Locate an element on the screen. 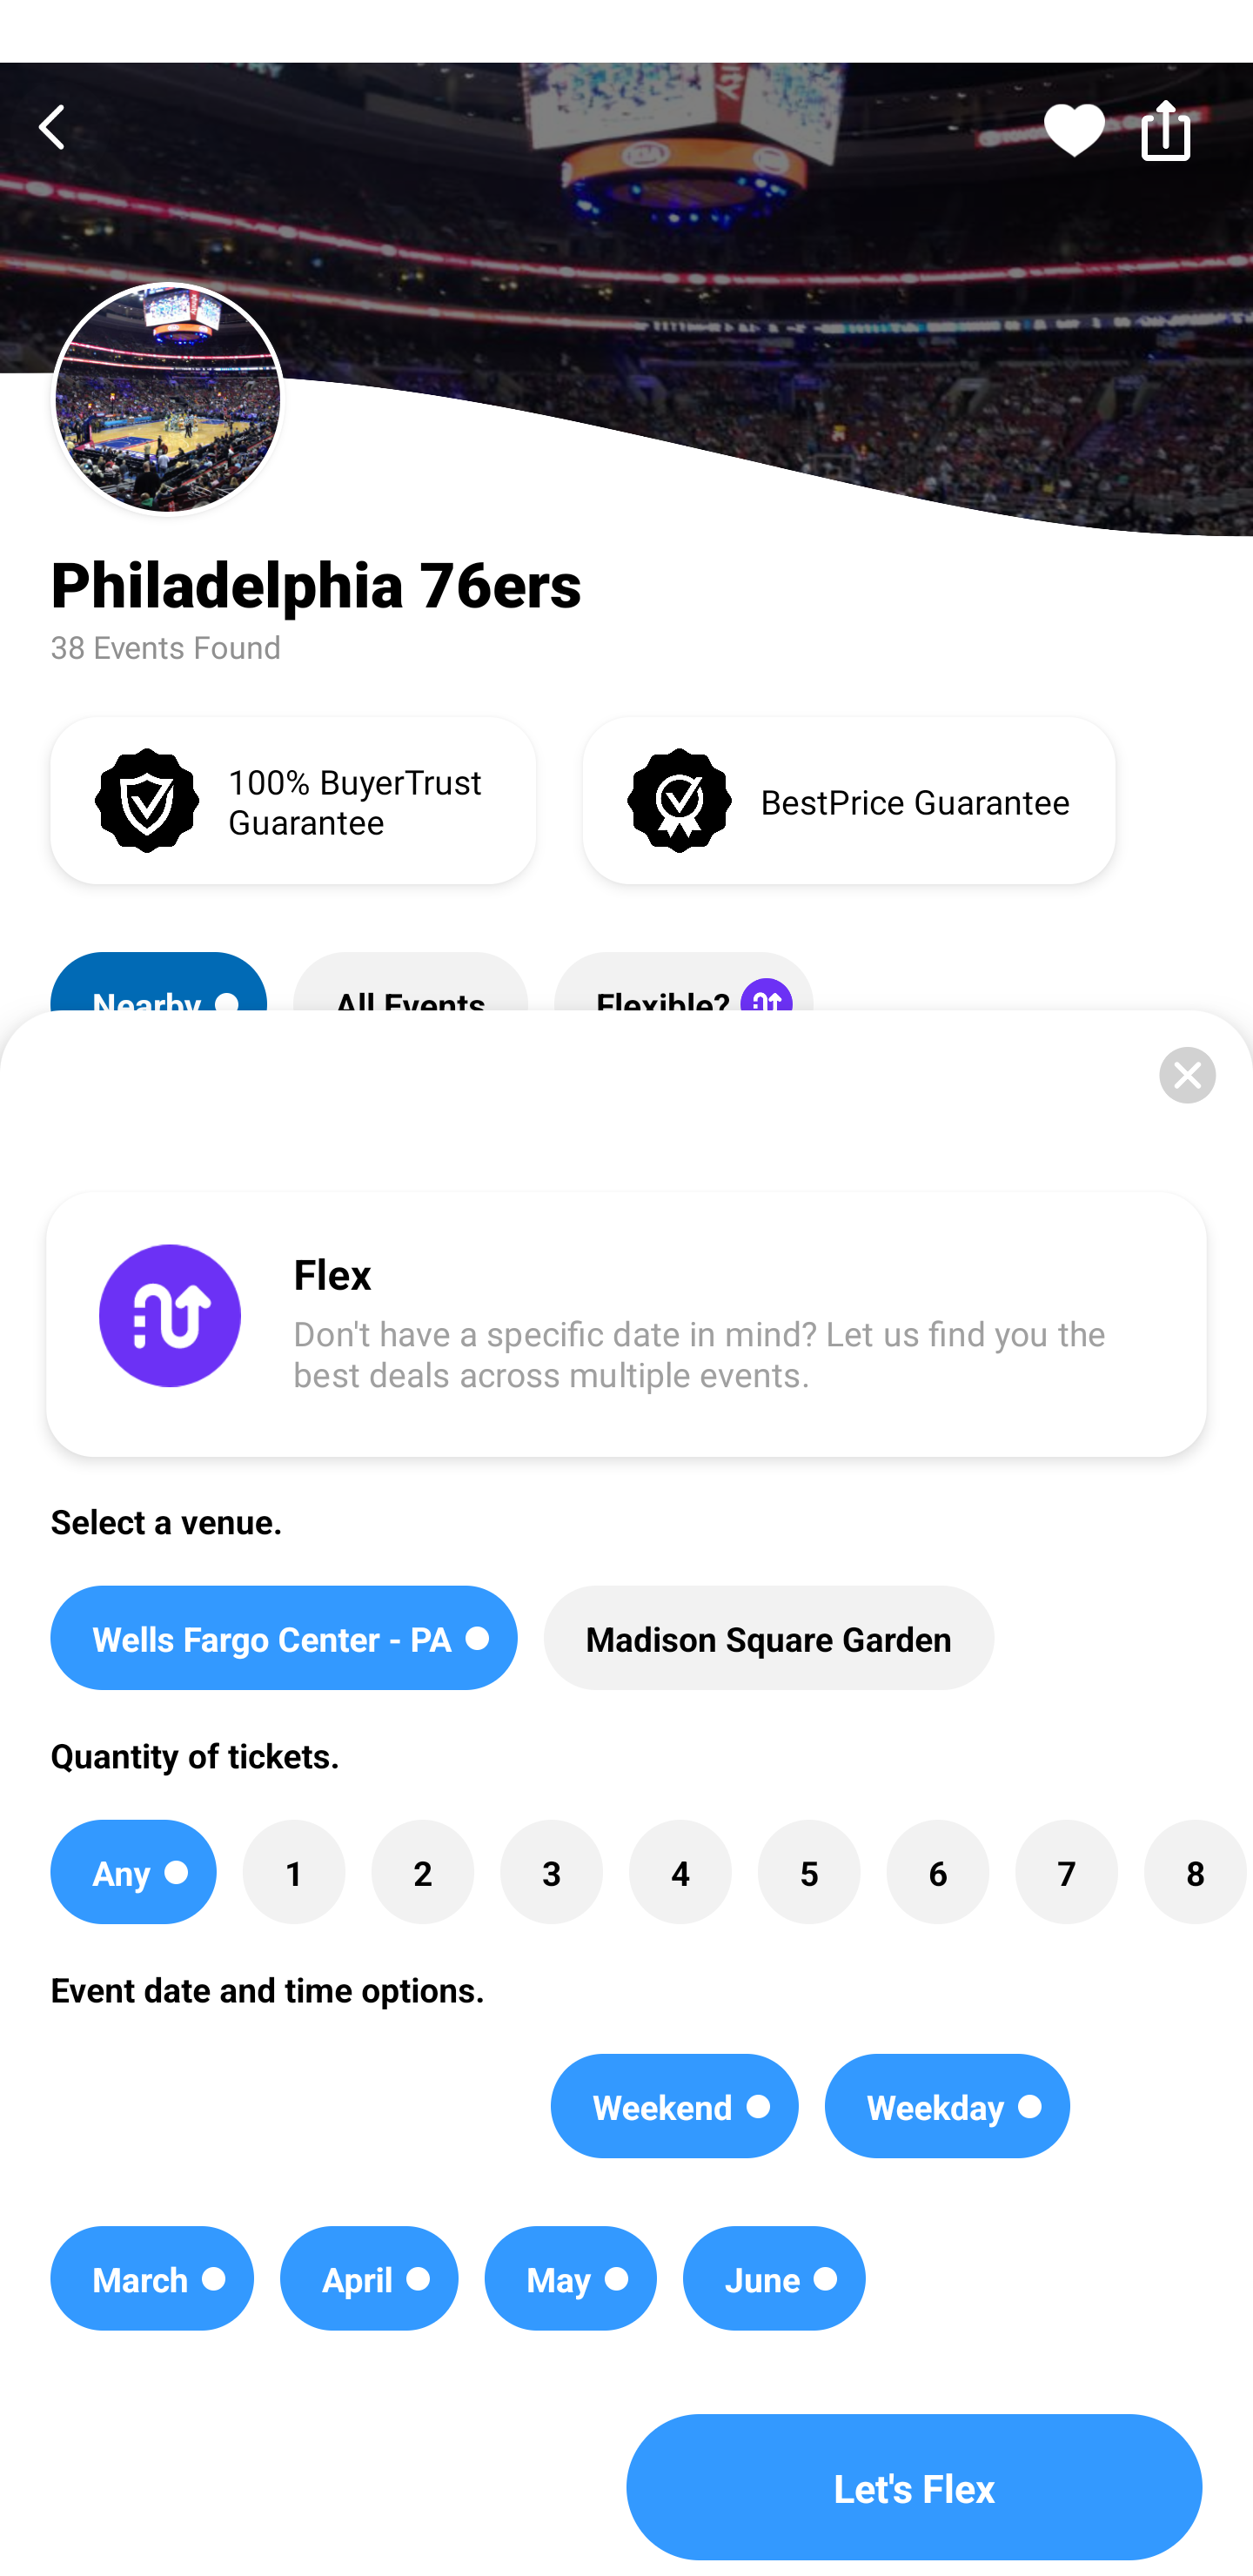  March is located at coordinates (151, 2278).